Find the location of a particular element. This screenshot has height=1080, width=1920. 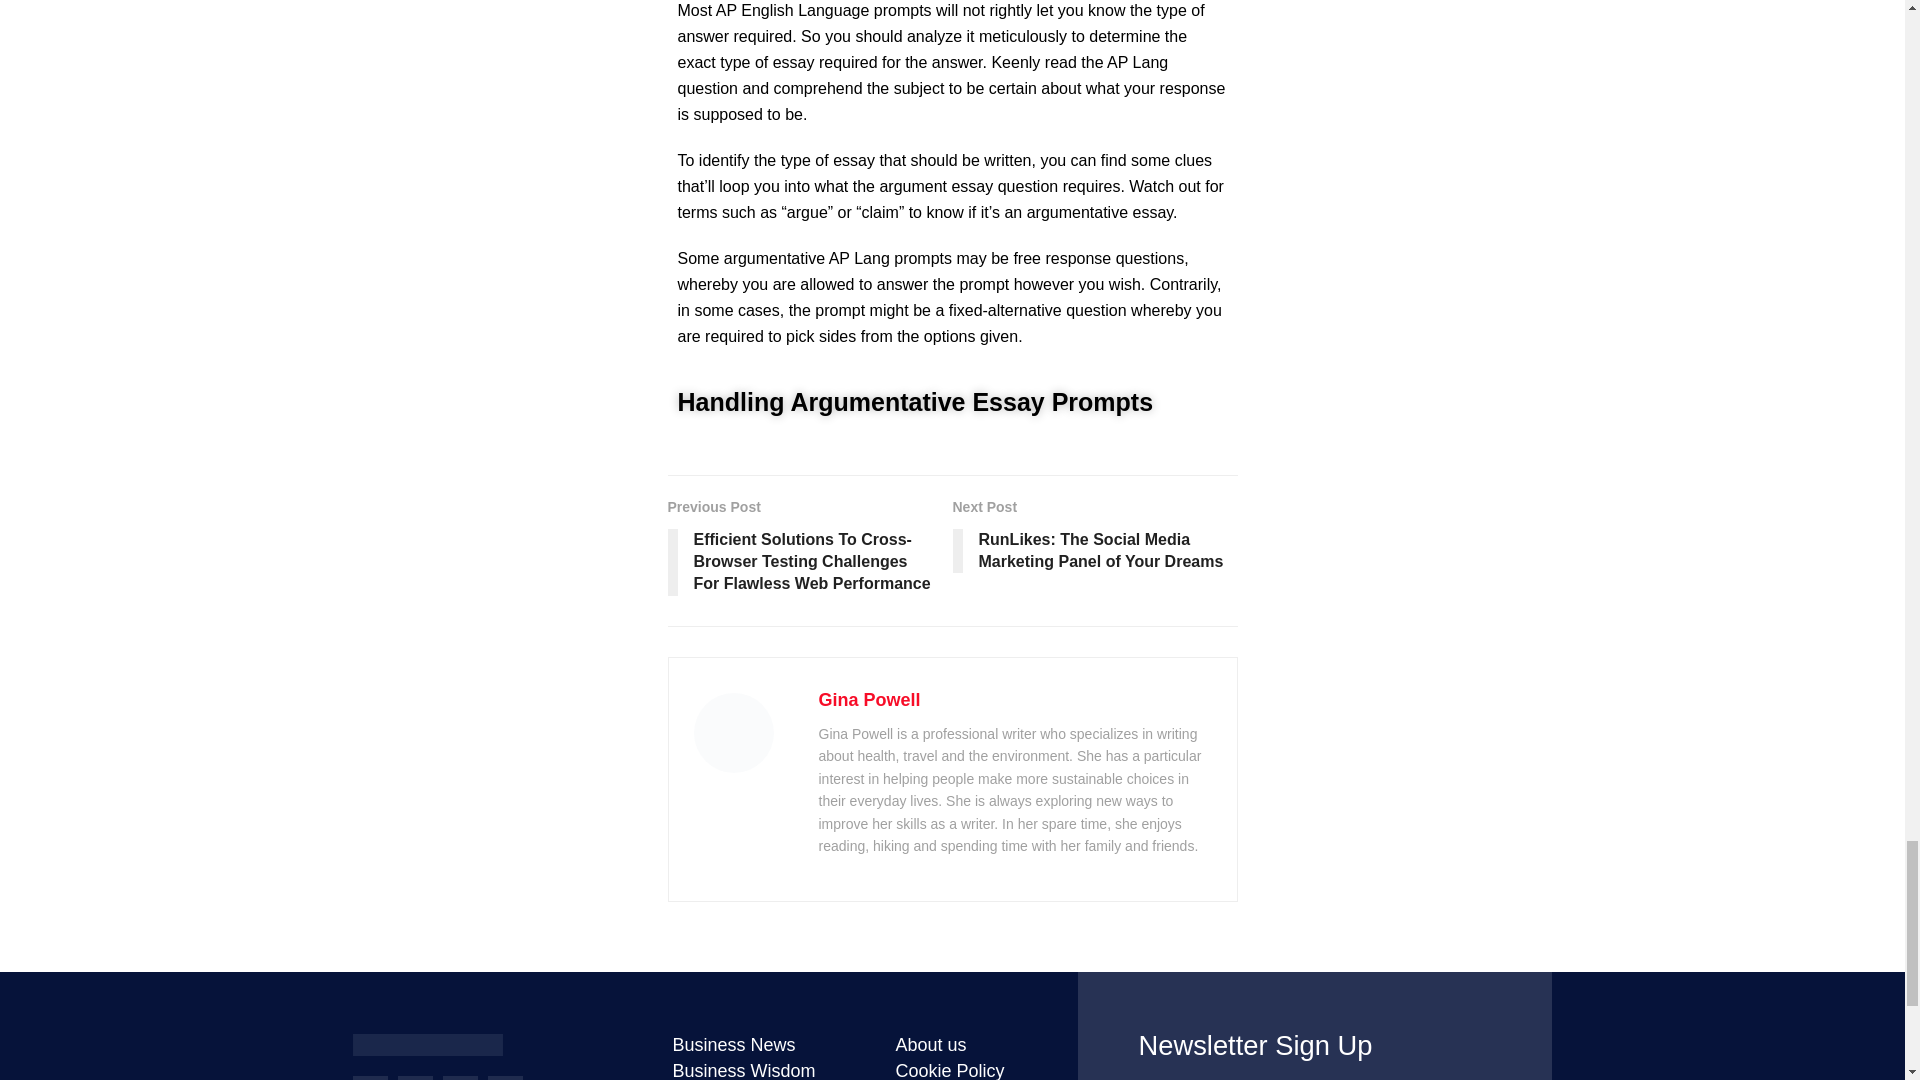

Business Wisdom is located at coordinates (764, 1069).